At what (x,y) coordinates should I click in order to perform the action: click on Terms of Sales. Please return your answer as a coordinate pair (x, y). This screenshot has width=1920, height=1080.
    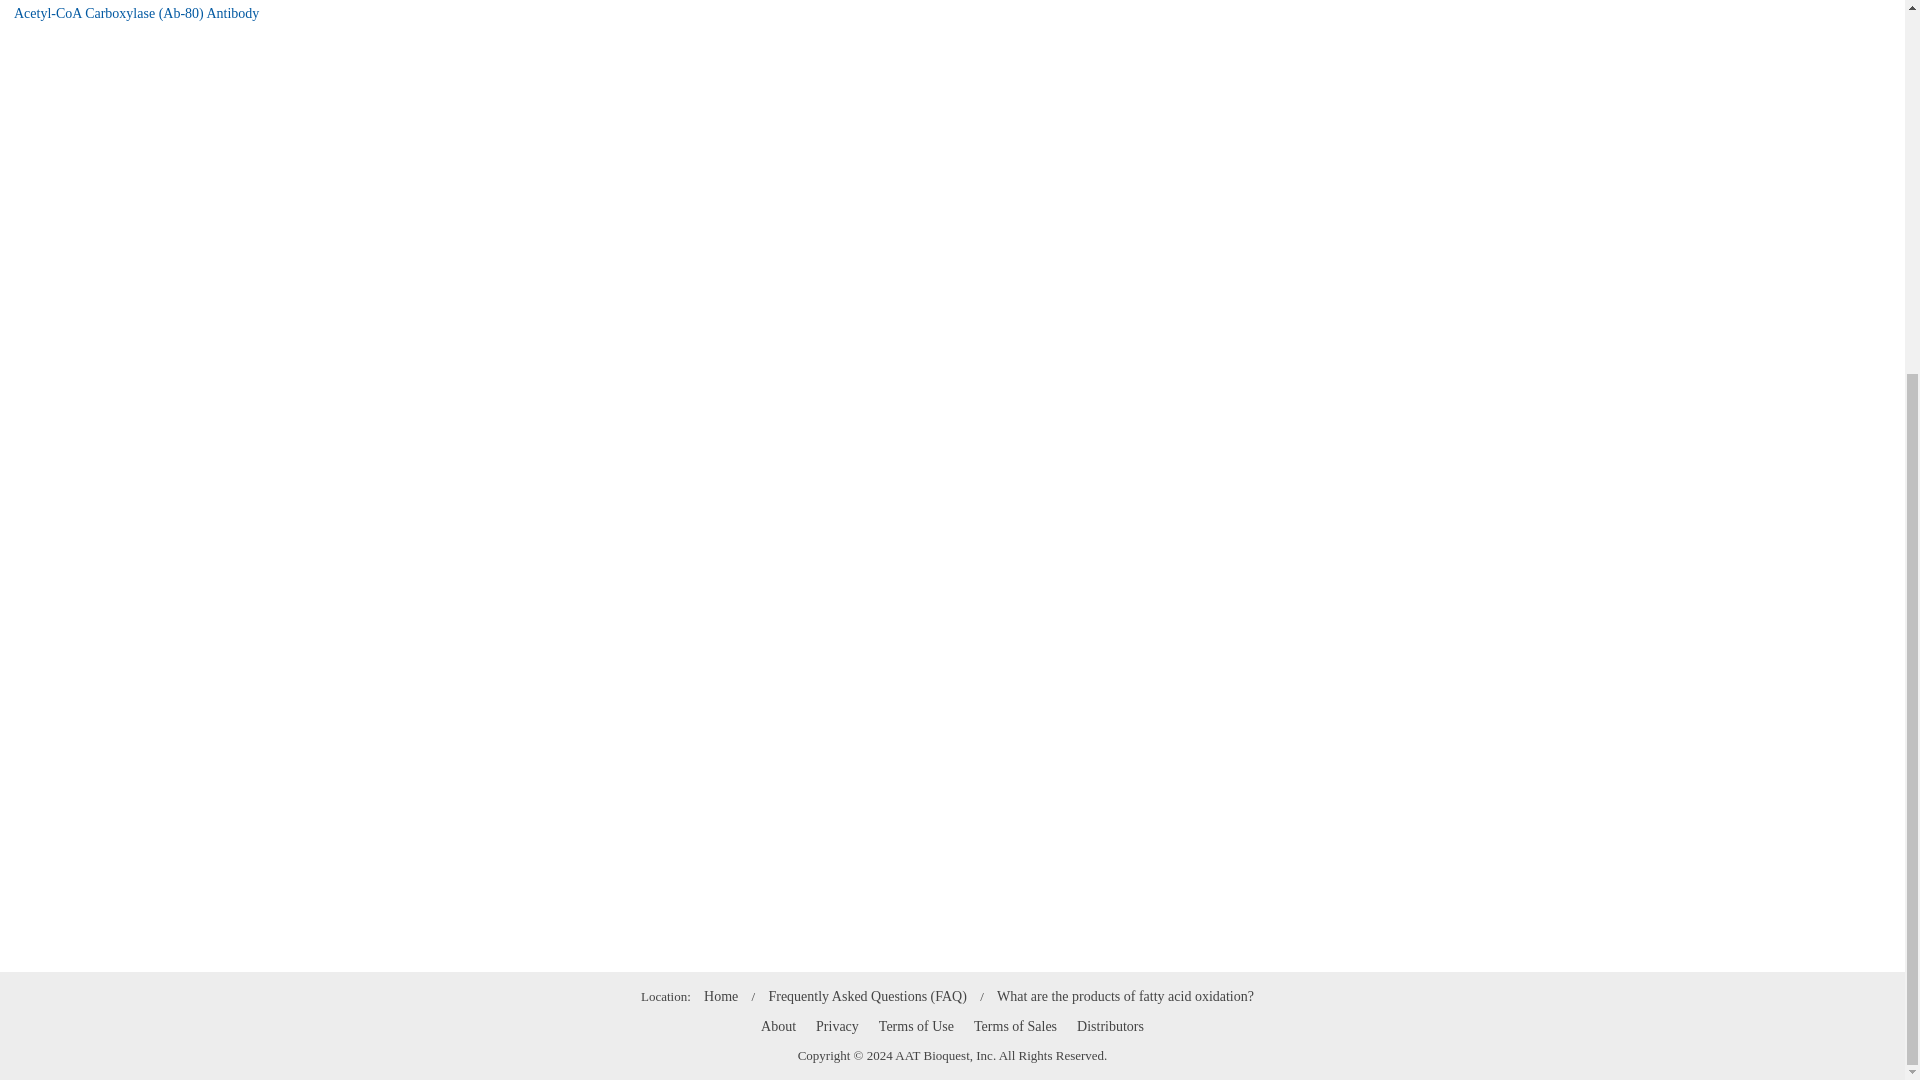
    Looking at the image, I should click on (1015, 1026).